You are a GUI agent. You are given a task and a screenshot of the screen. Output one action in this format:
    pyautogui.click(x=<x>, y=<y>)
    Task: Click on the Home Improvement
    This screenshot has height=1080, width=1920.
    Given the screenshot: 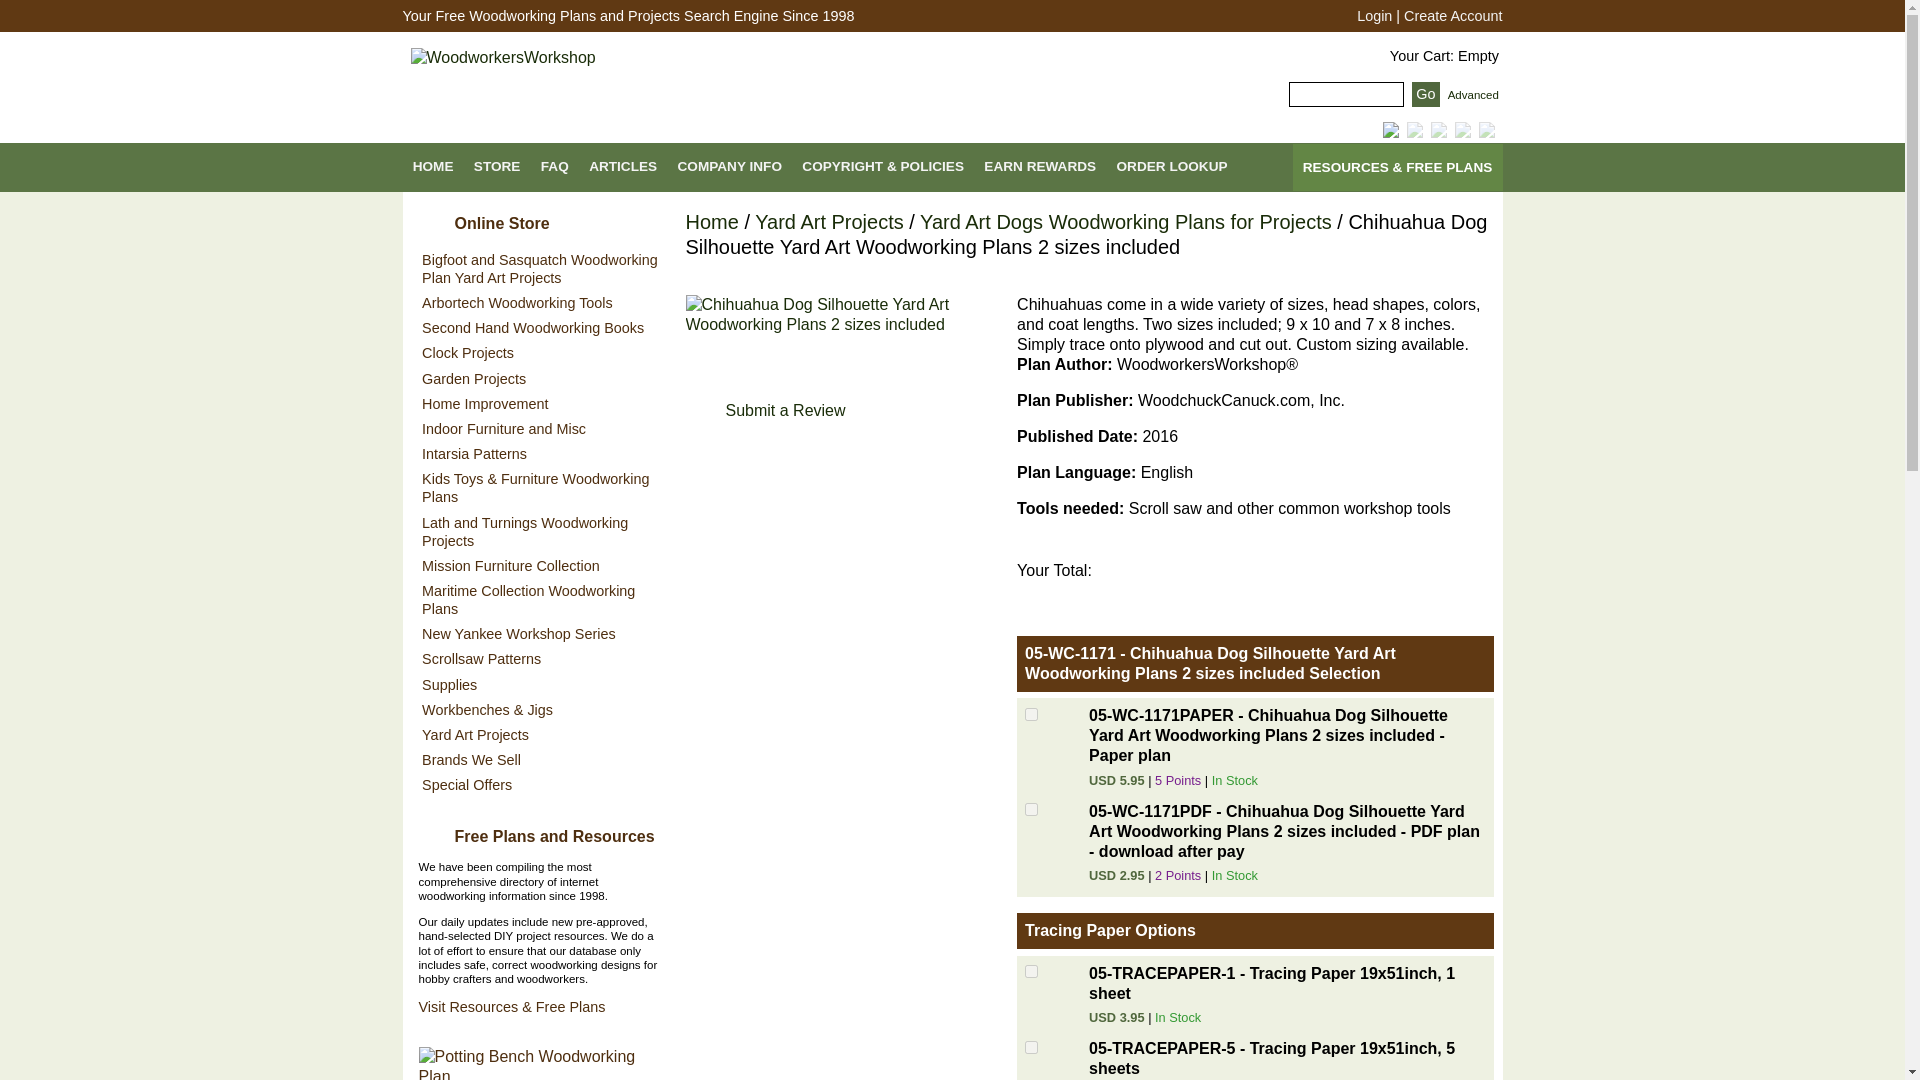 What is the action you would take?
    pyautogui.click(x=539, y=402)
    